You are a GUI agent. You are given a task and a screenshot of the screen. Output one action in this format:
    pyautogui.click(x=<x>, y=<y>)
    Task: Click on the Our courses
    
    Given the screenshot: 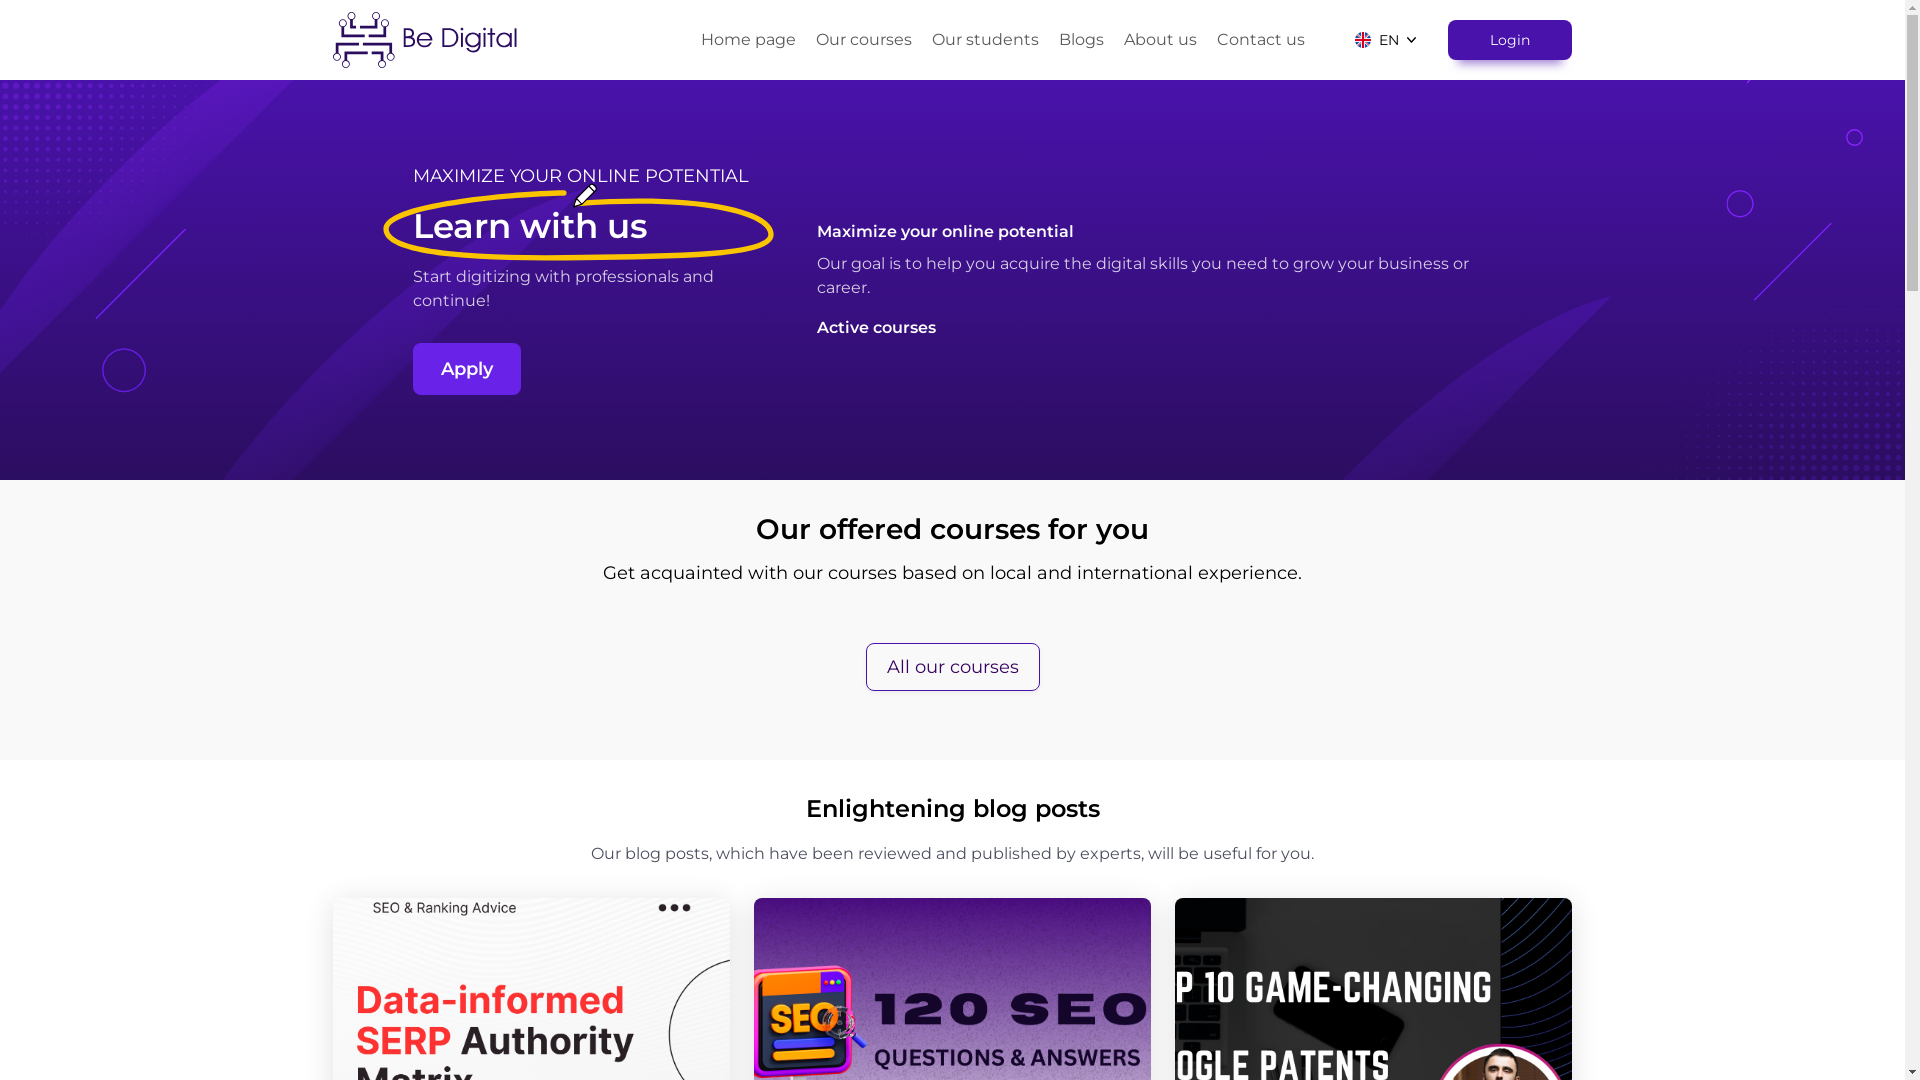 What is the action you would take?
    pyautogui.click(x=864, y=40)
    